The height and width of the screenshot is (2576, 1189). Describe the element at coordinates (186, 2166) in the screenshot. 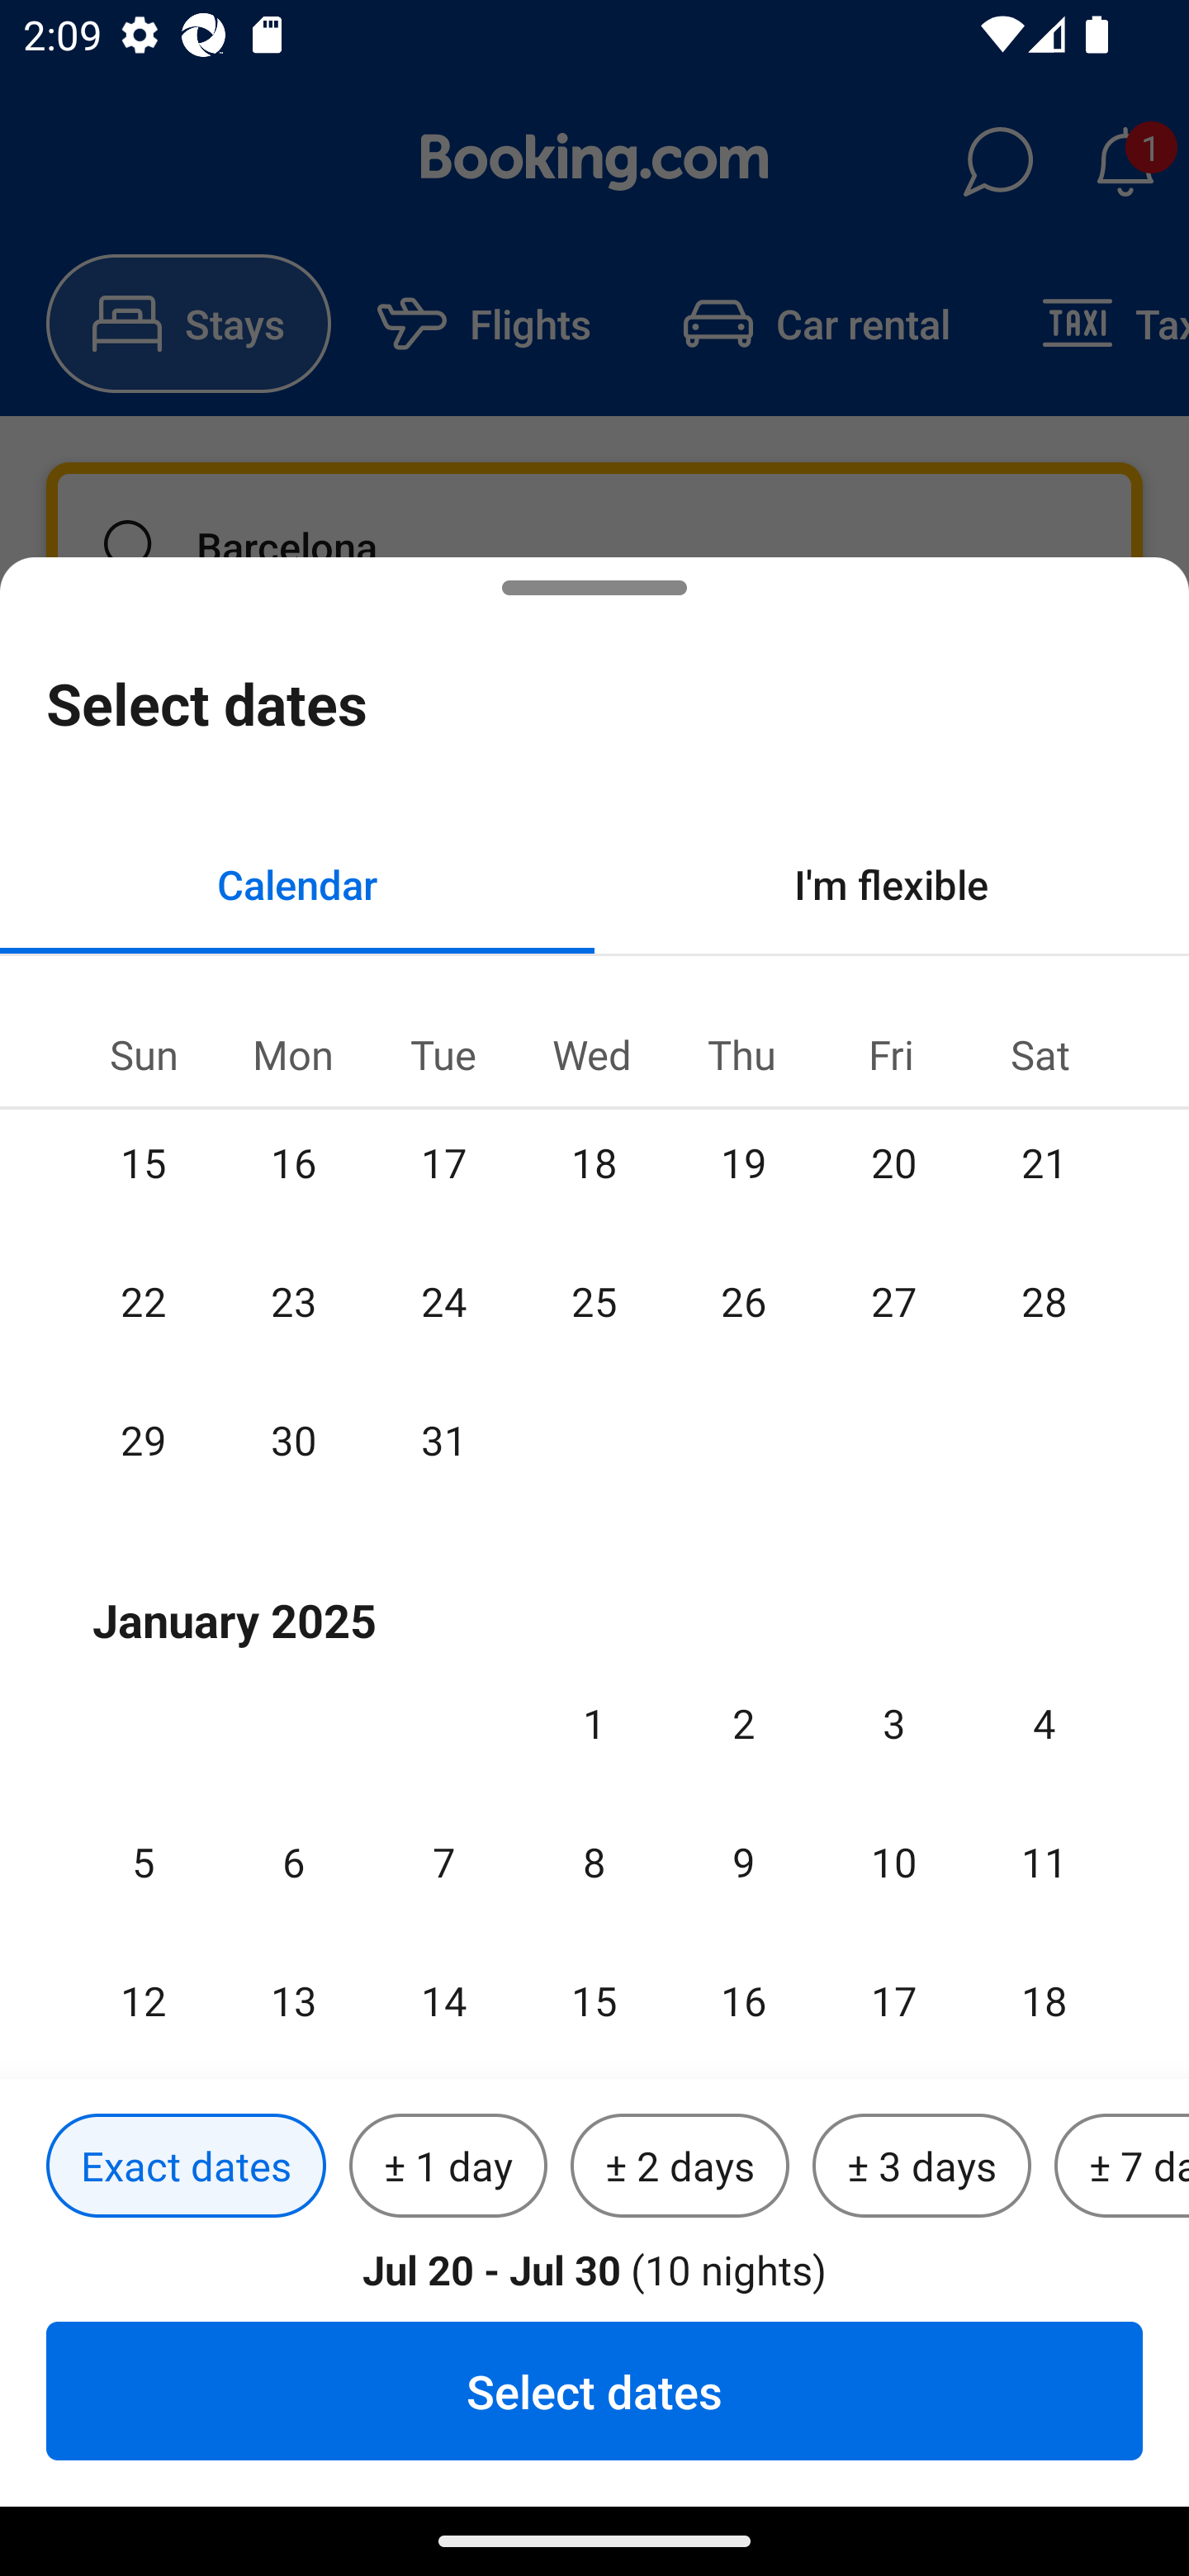

I see `Exact dates` at that location.